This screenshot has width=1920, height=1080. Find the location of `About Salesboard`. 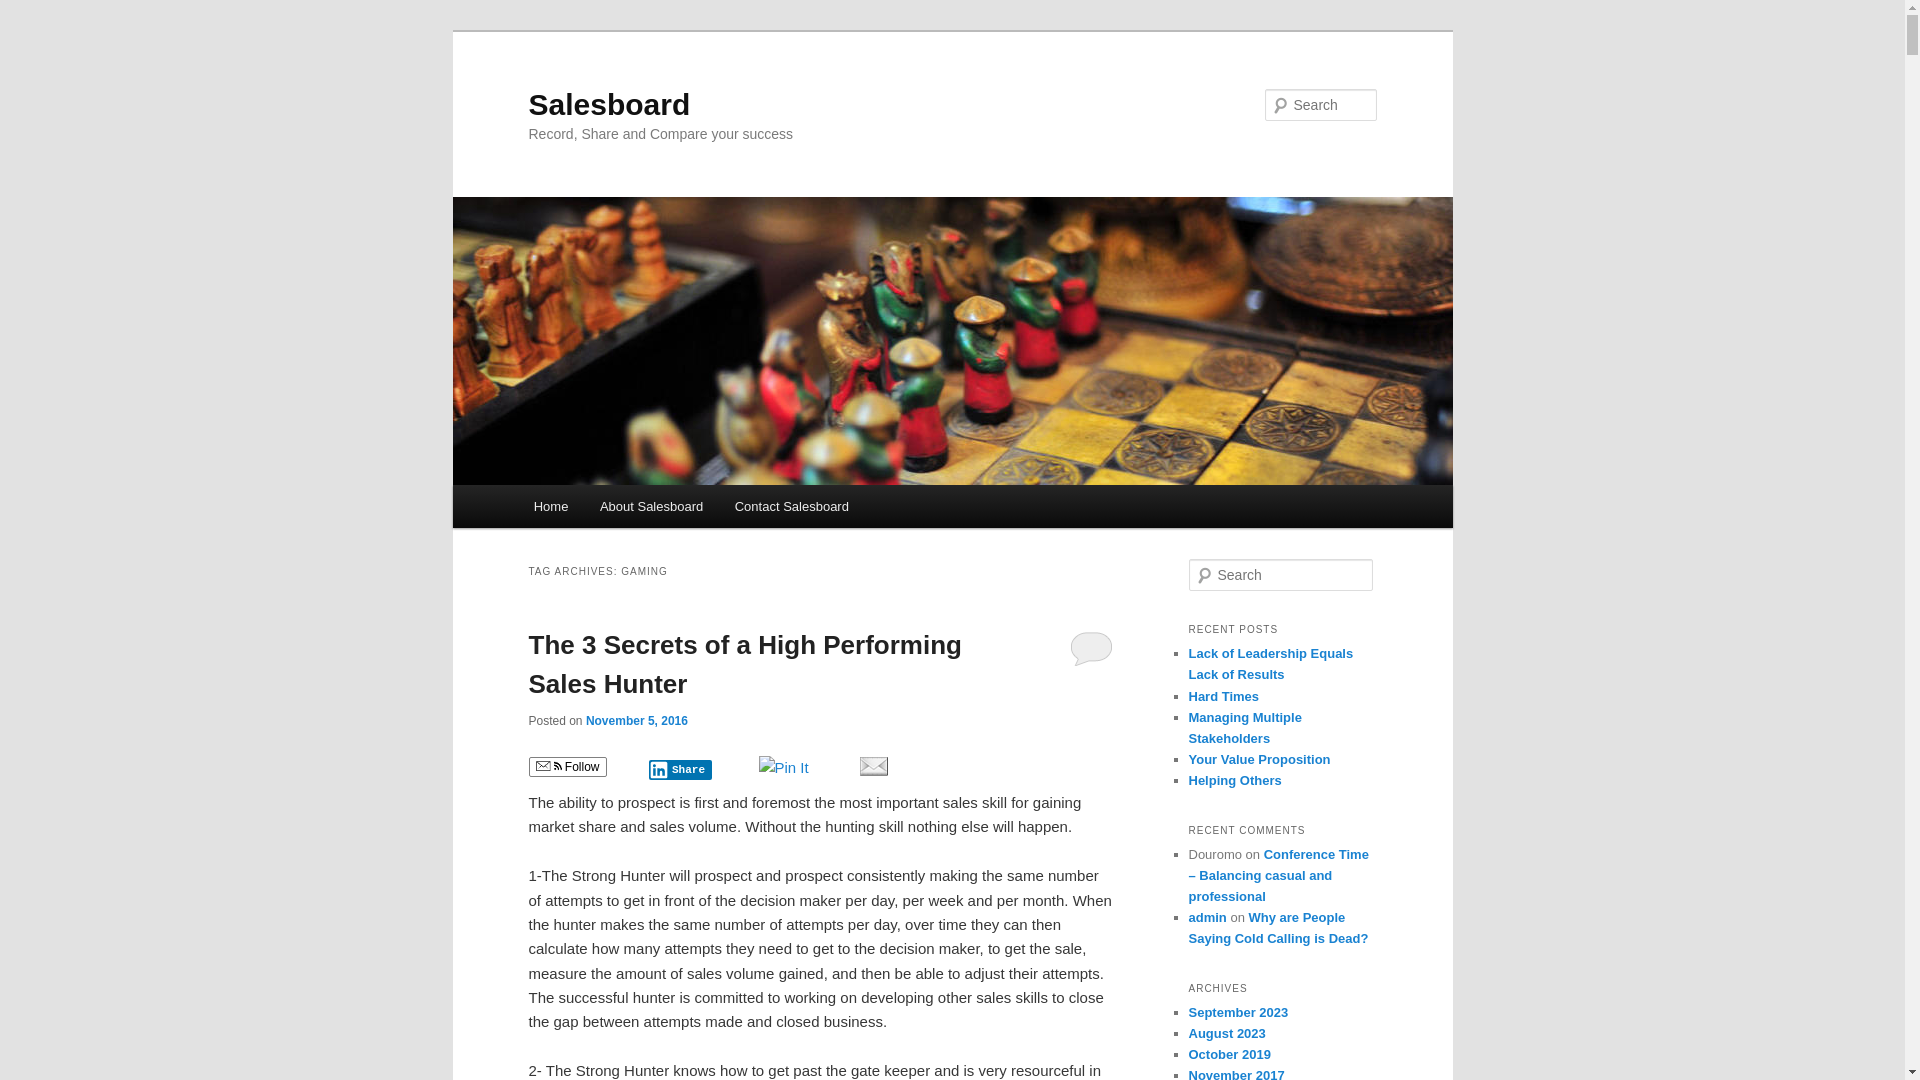

About Salesboard is located at coordinates (652, 506).